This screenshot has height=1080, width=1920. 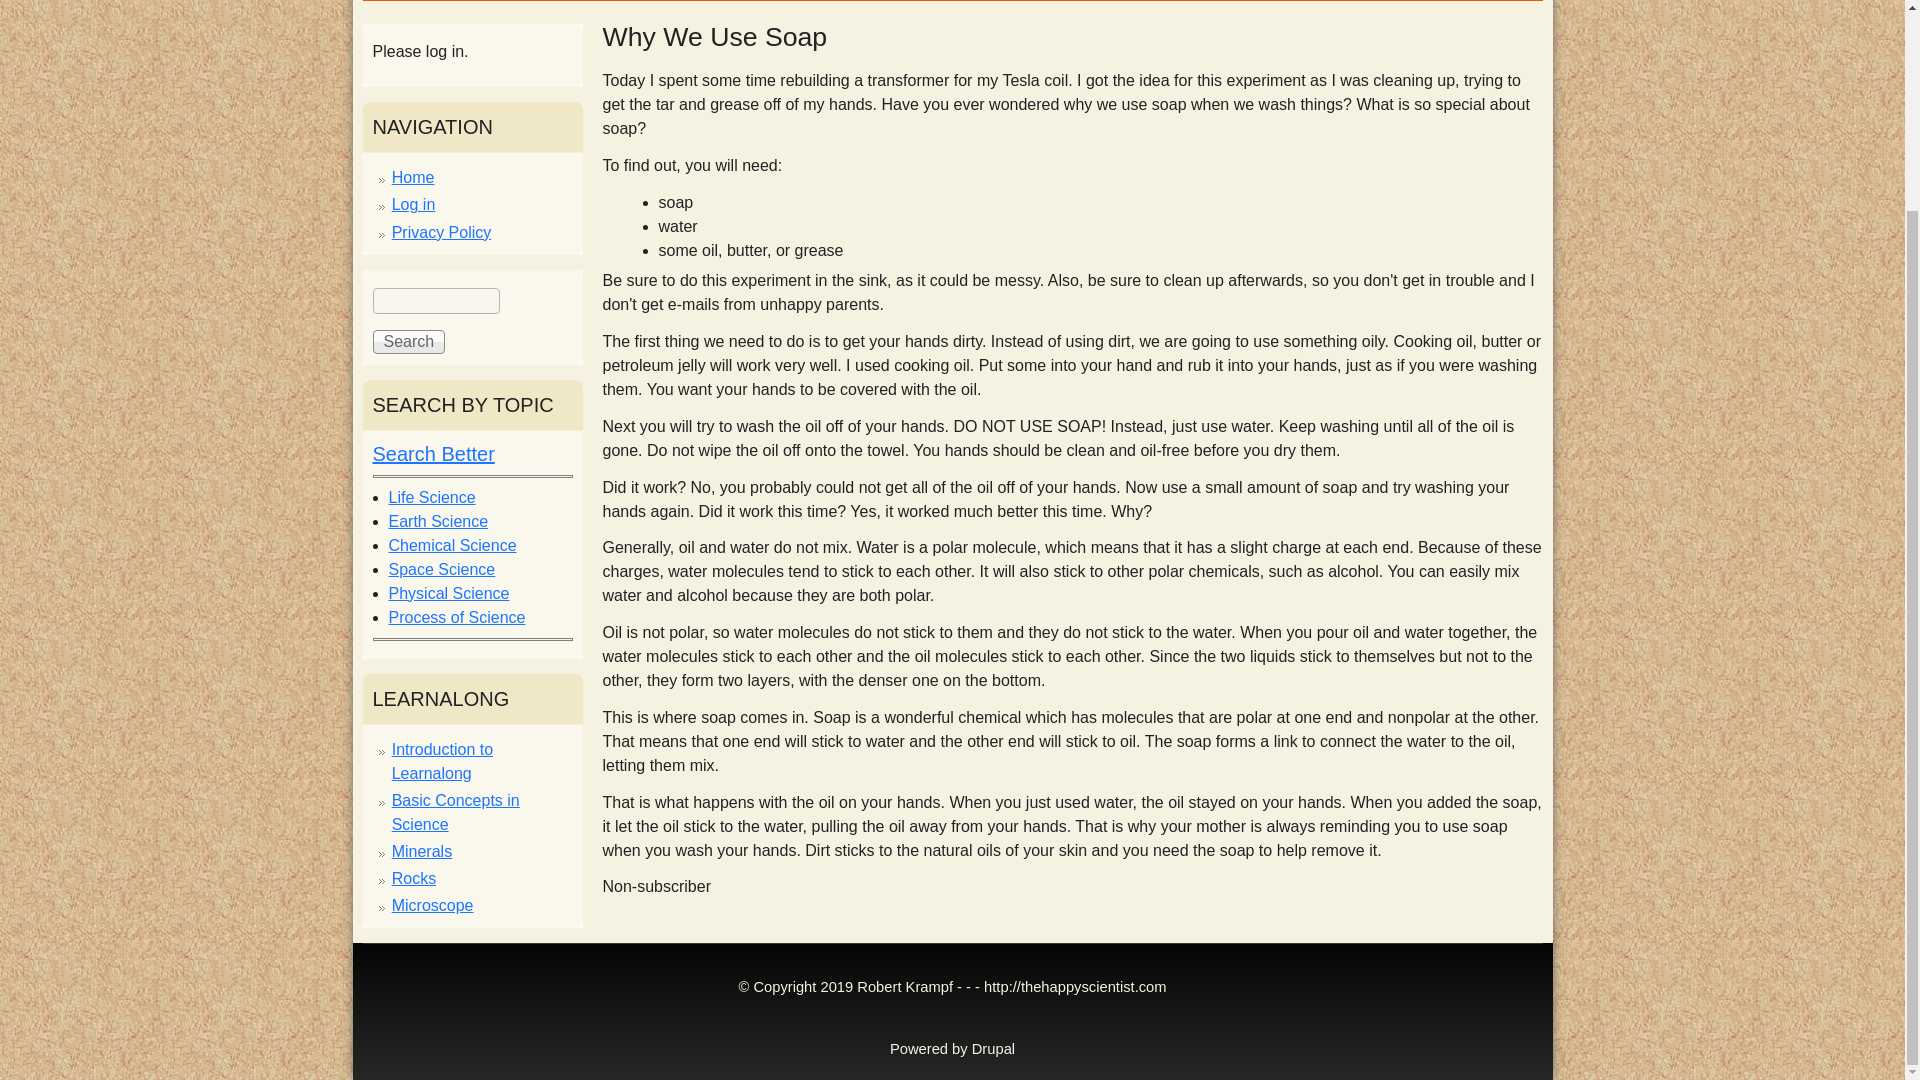 I want to click on Earth Science, so click(x=437, y=522).